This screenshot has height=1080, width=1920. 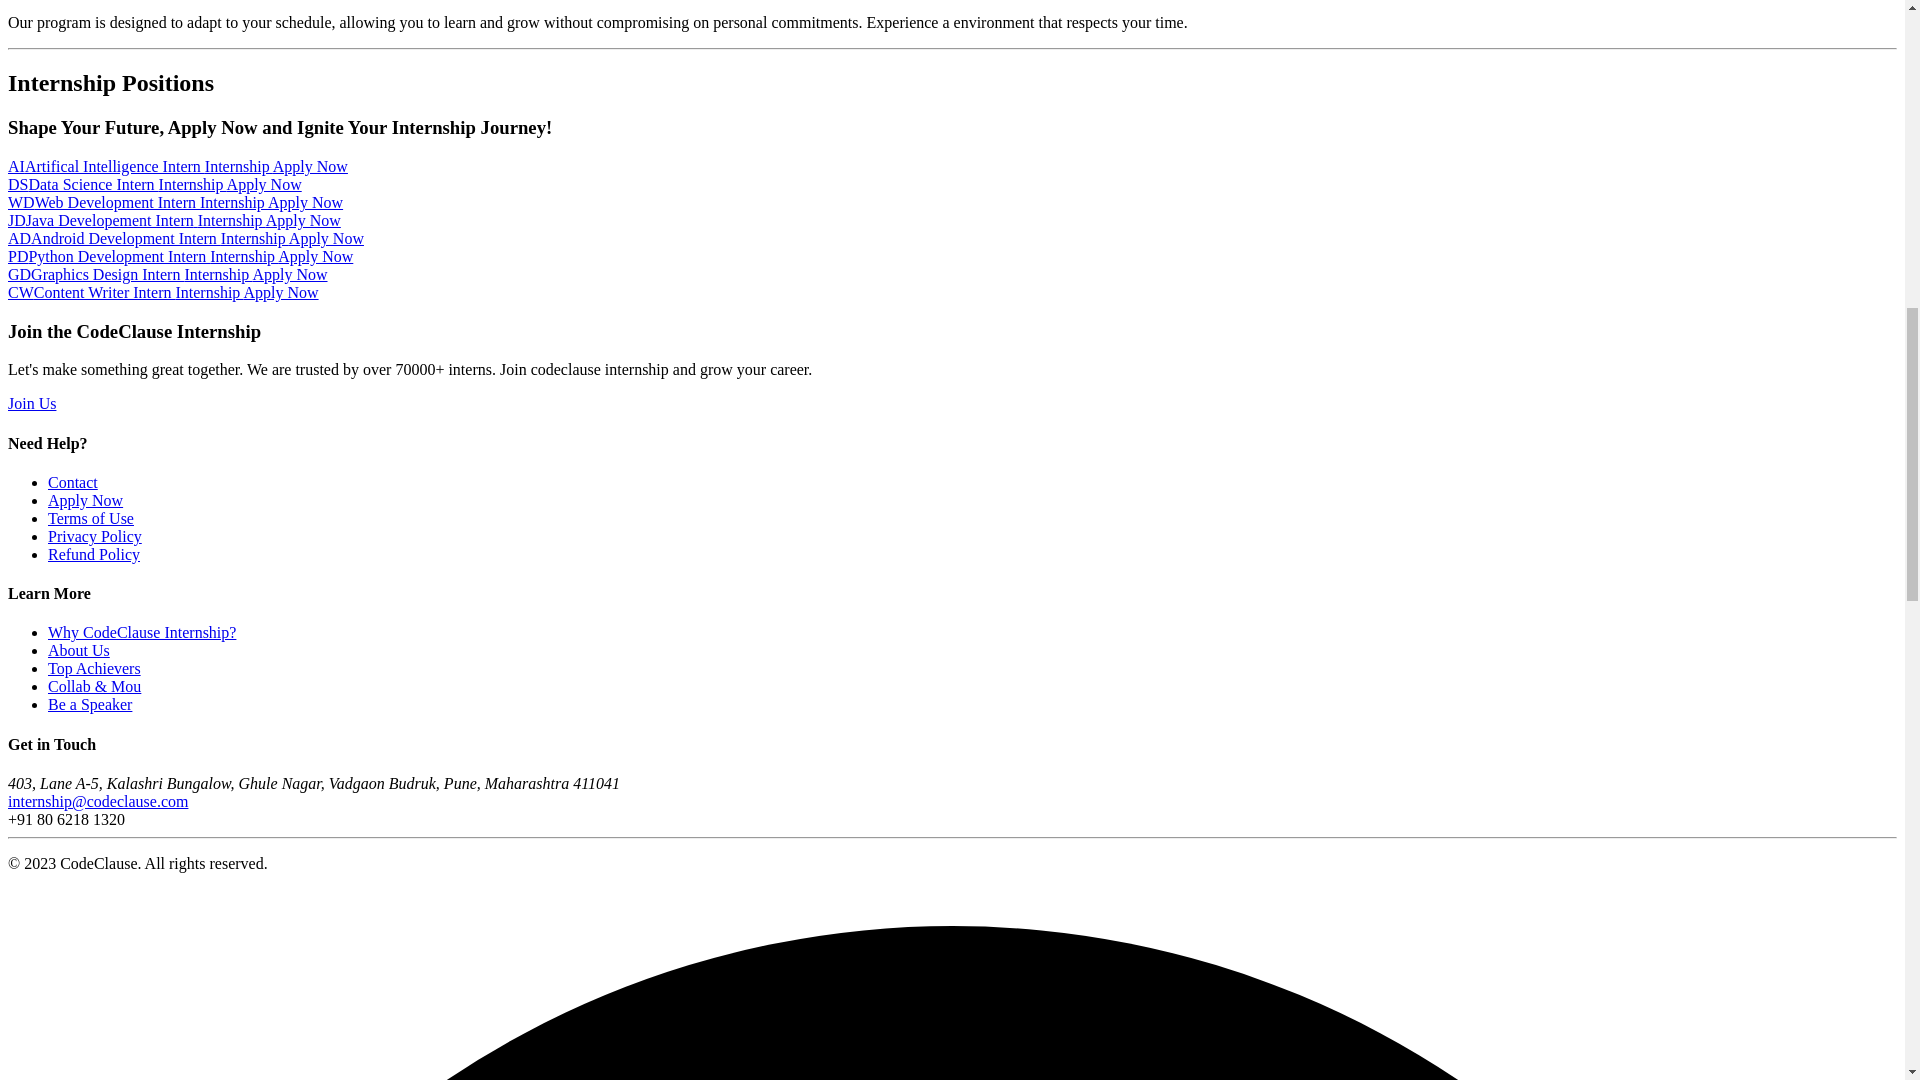 What do you see at coordinates (85, 500) in the screenshot?
I see `Apply Now` at bounding box center [85, 500].